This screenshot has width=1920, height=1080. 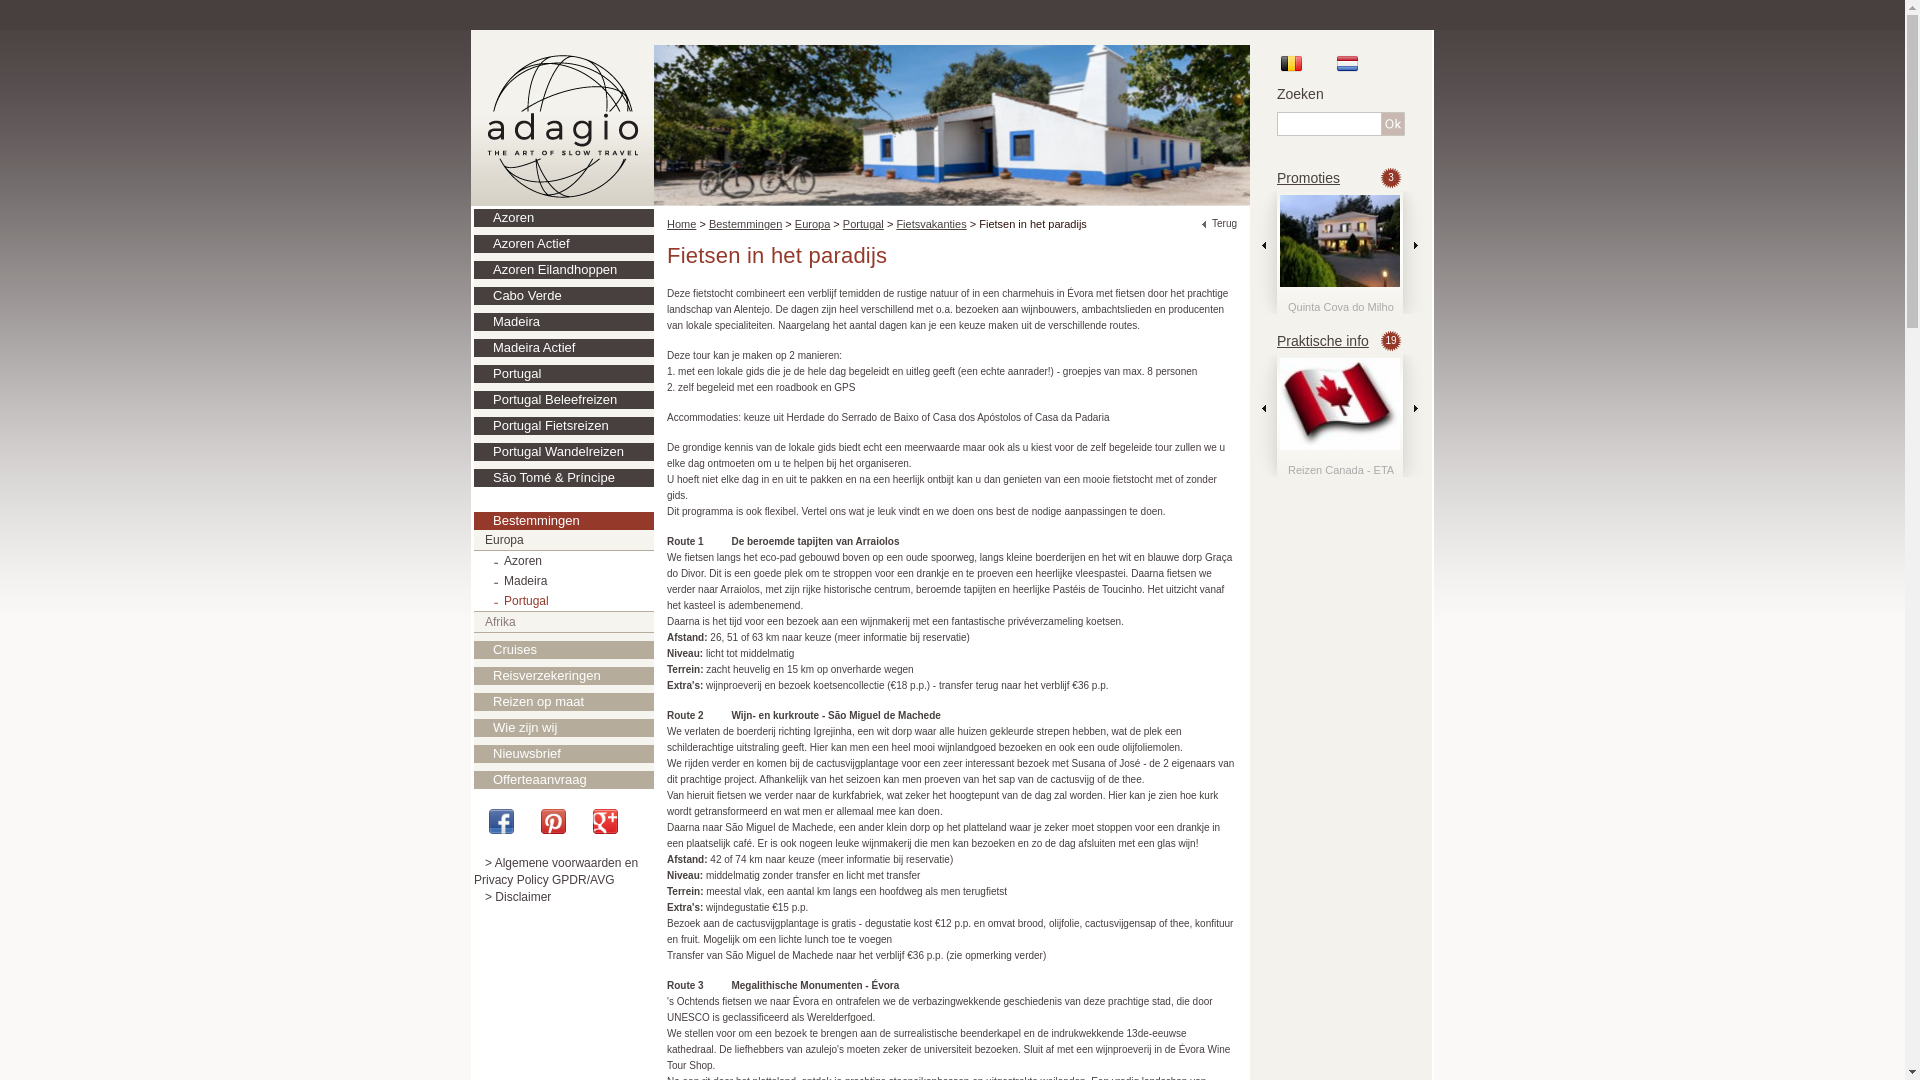 I want to click on Portugal Fietsreizen, so click(x=564, y=426).